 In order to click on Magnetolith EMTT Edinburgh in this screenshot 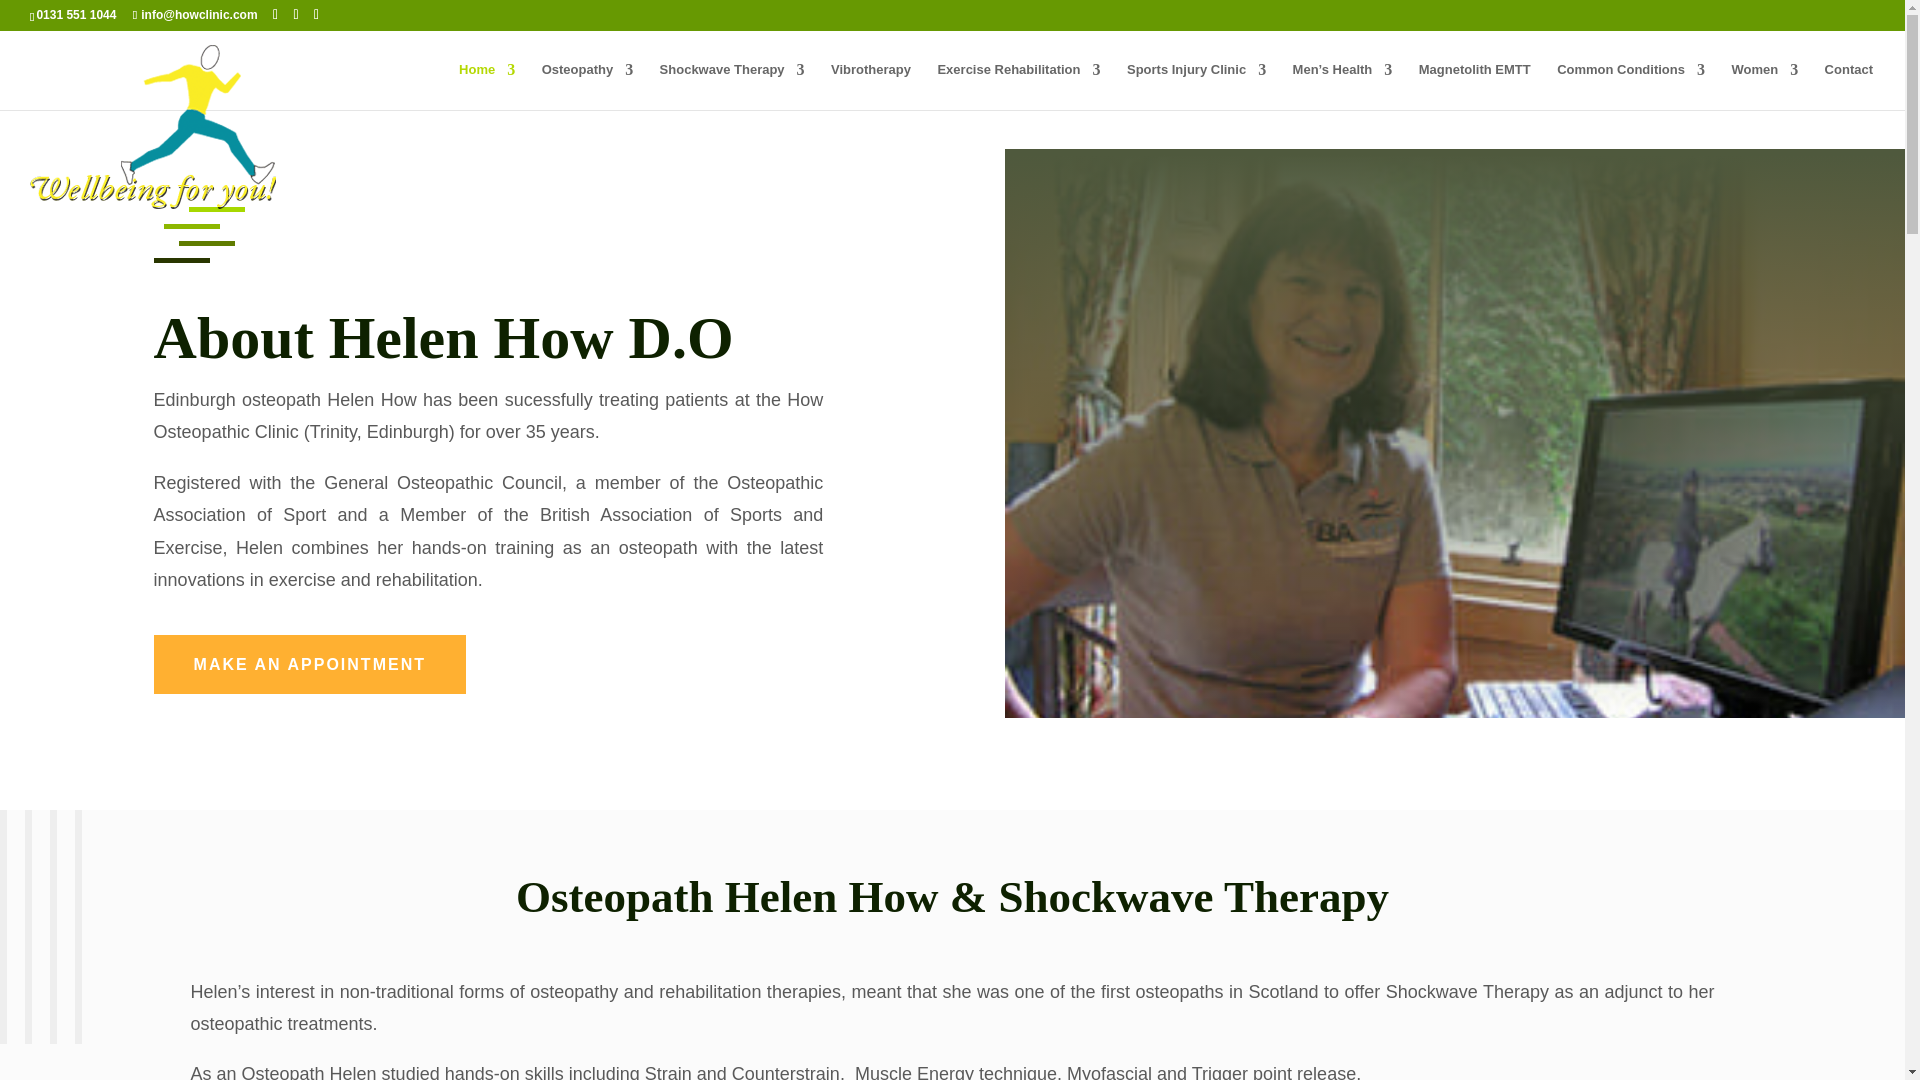, I will do `click(1474, 86)`.